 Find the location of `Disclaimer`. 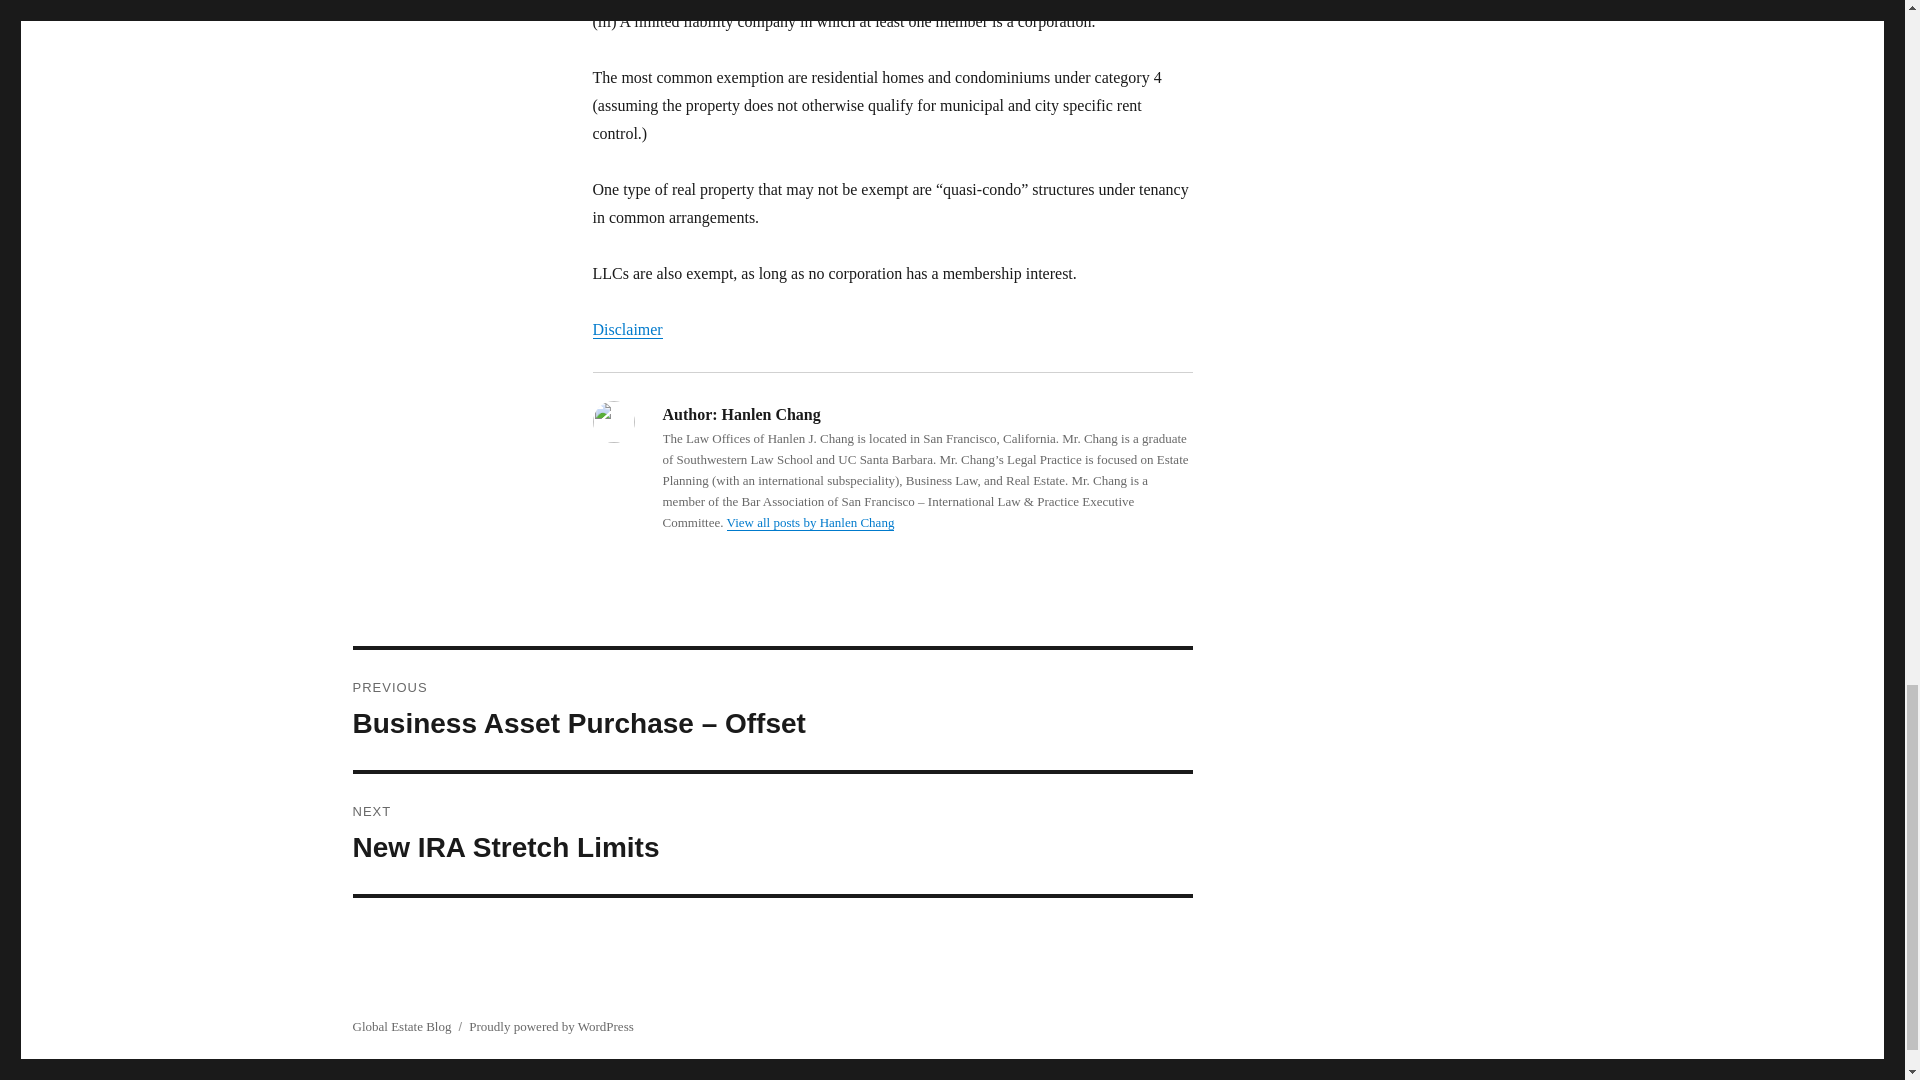

Disclaimer is located at coordinates (810, 522).